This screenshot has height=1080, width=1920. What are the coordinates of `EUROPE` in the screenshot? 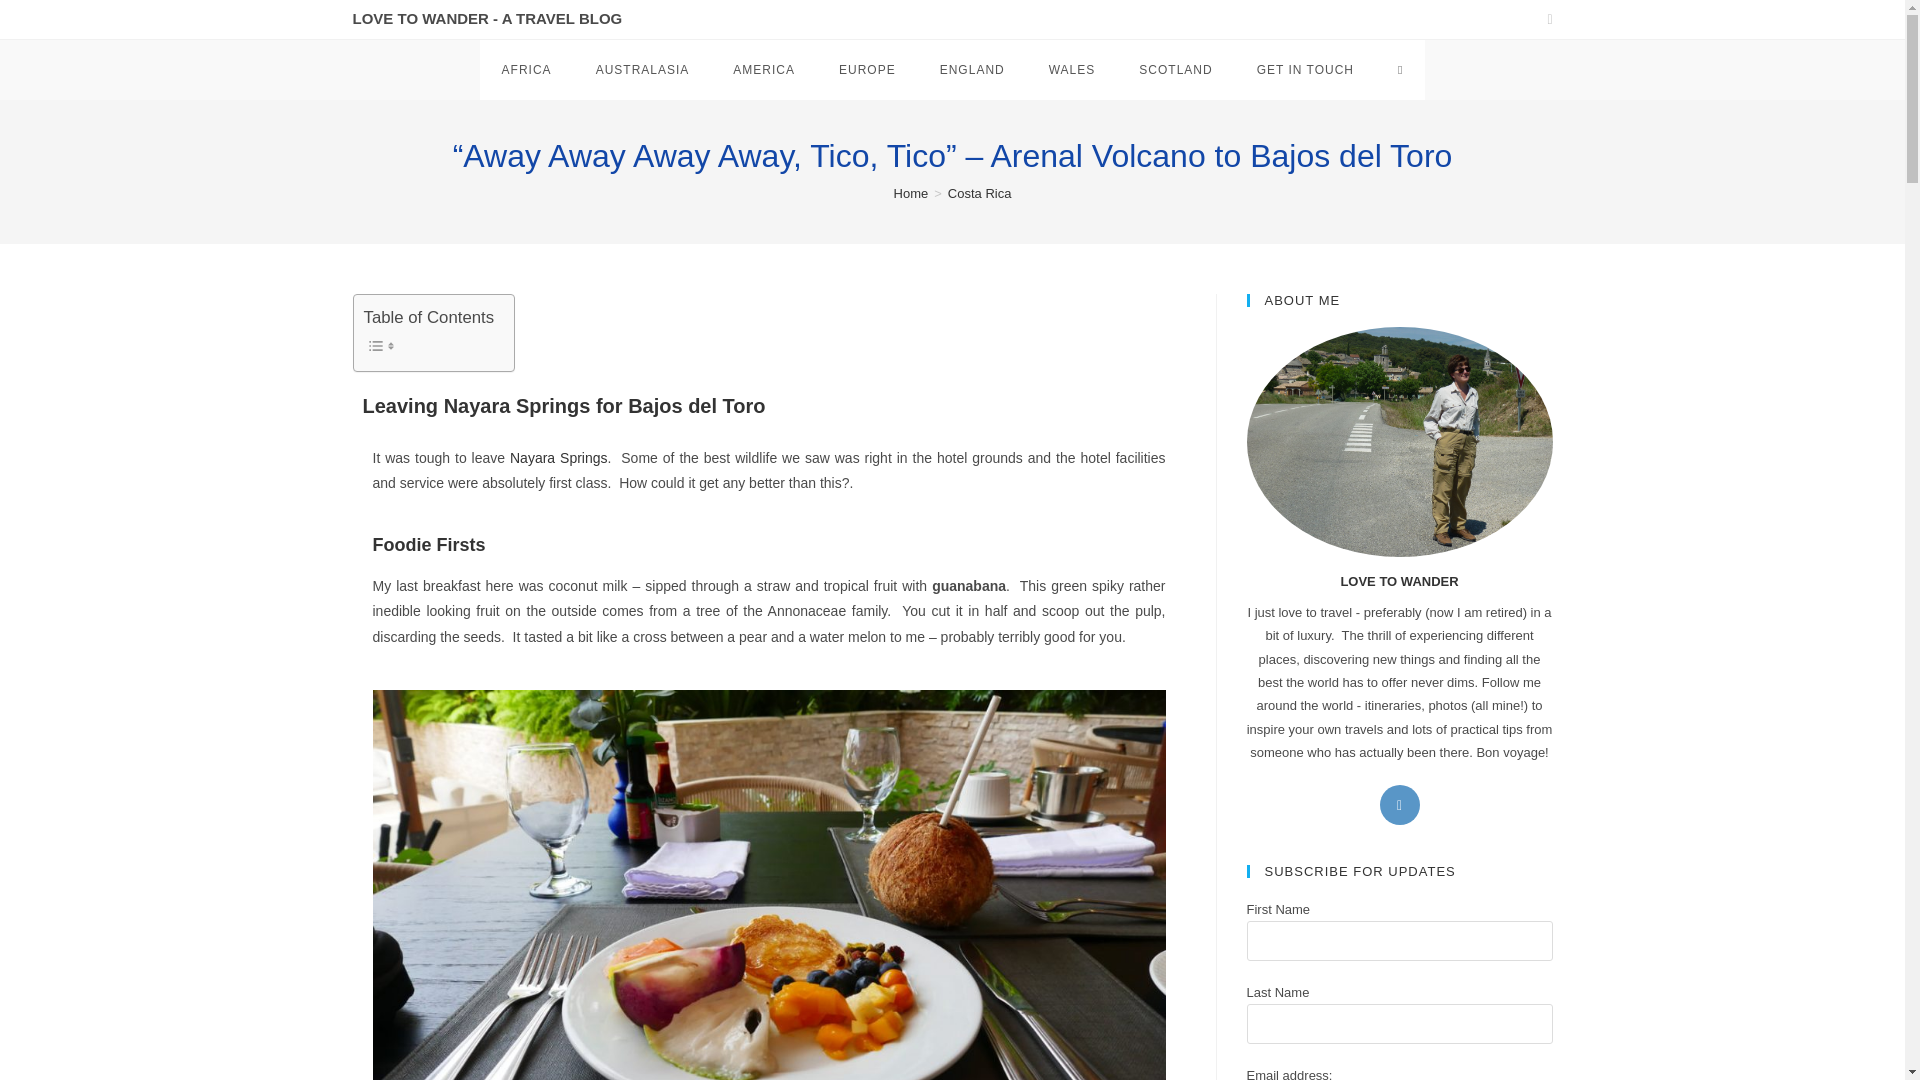 It's located at (867, 70).